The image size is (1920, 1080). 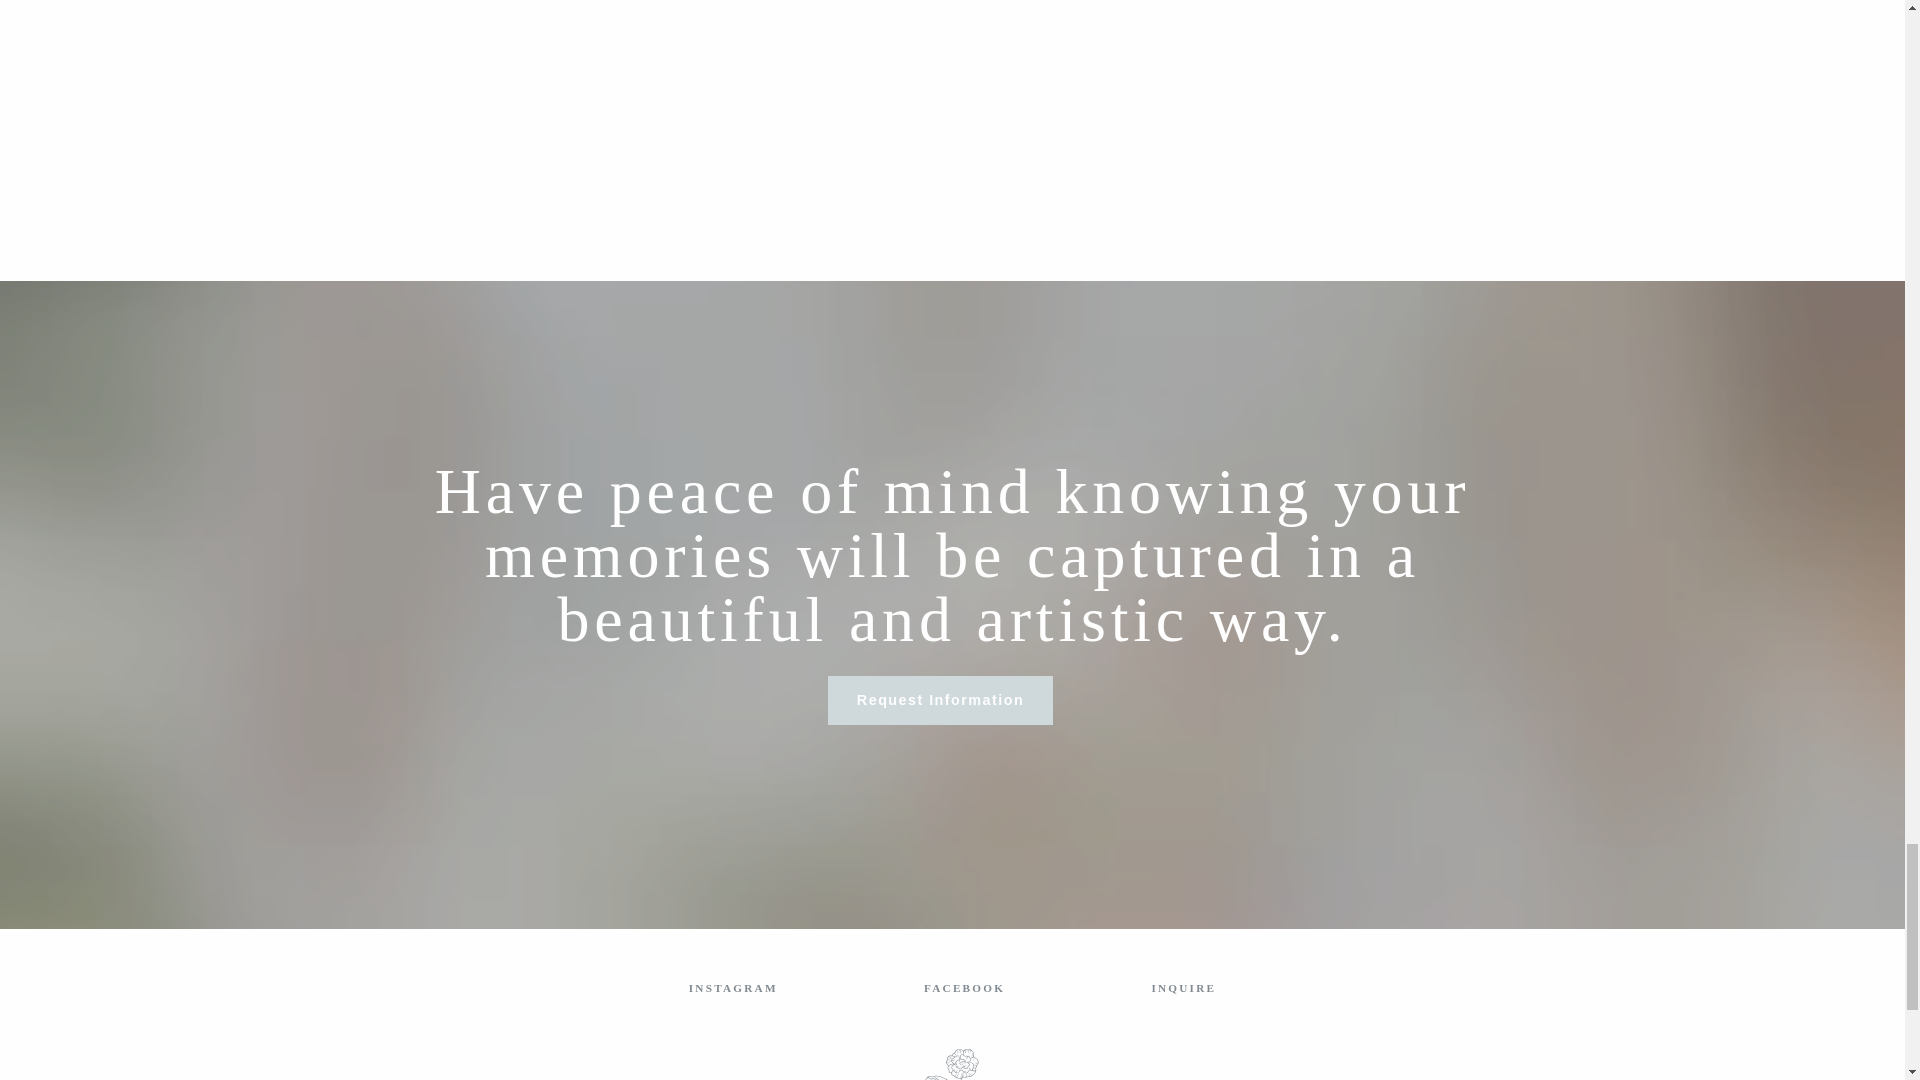 I want to click on FACEBOOK, so click(x=964, y=987).